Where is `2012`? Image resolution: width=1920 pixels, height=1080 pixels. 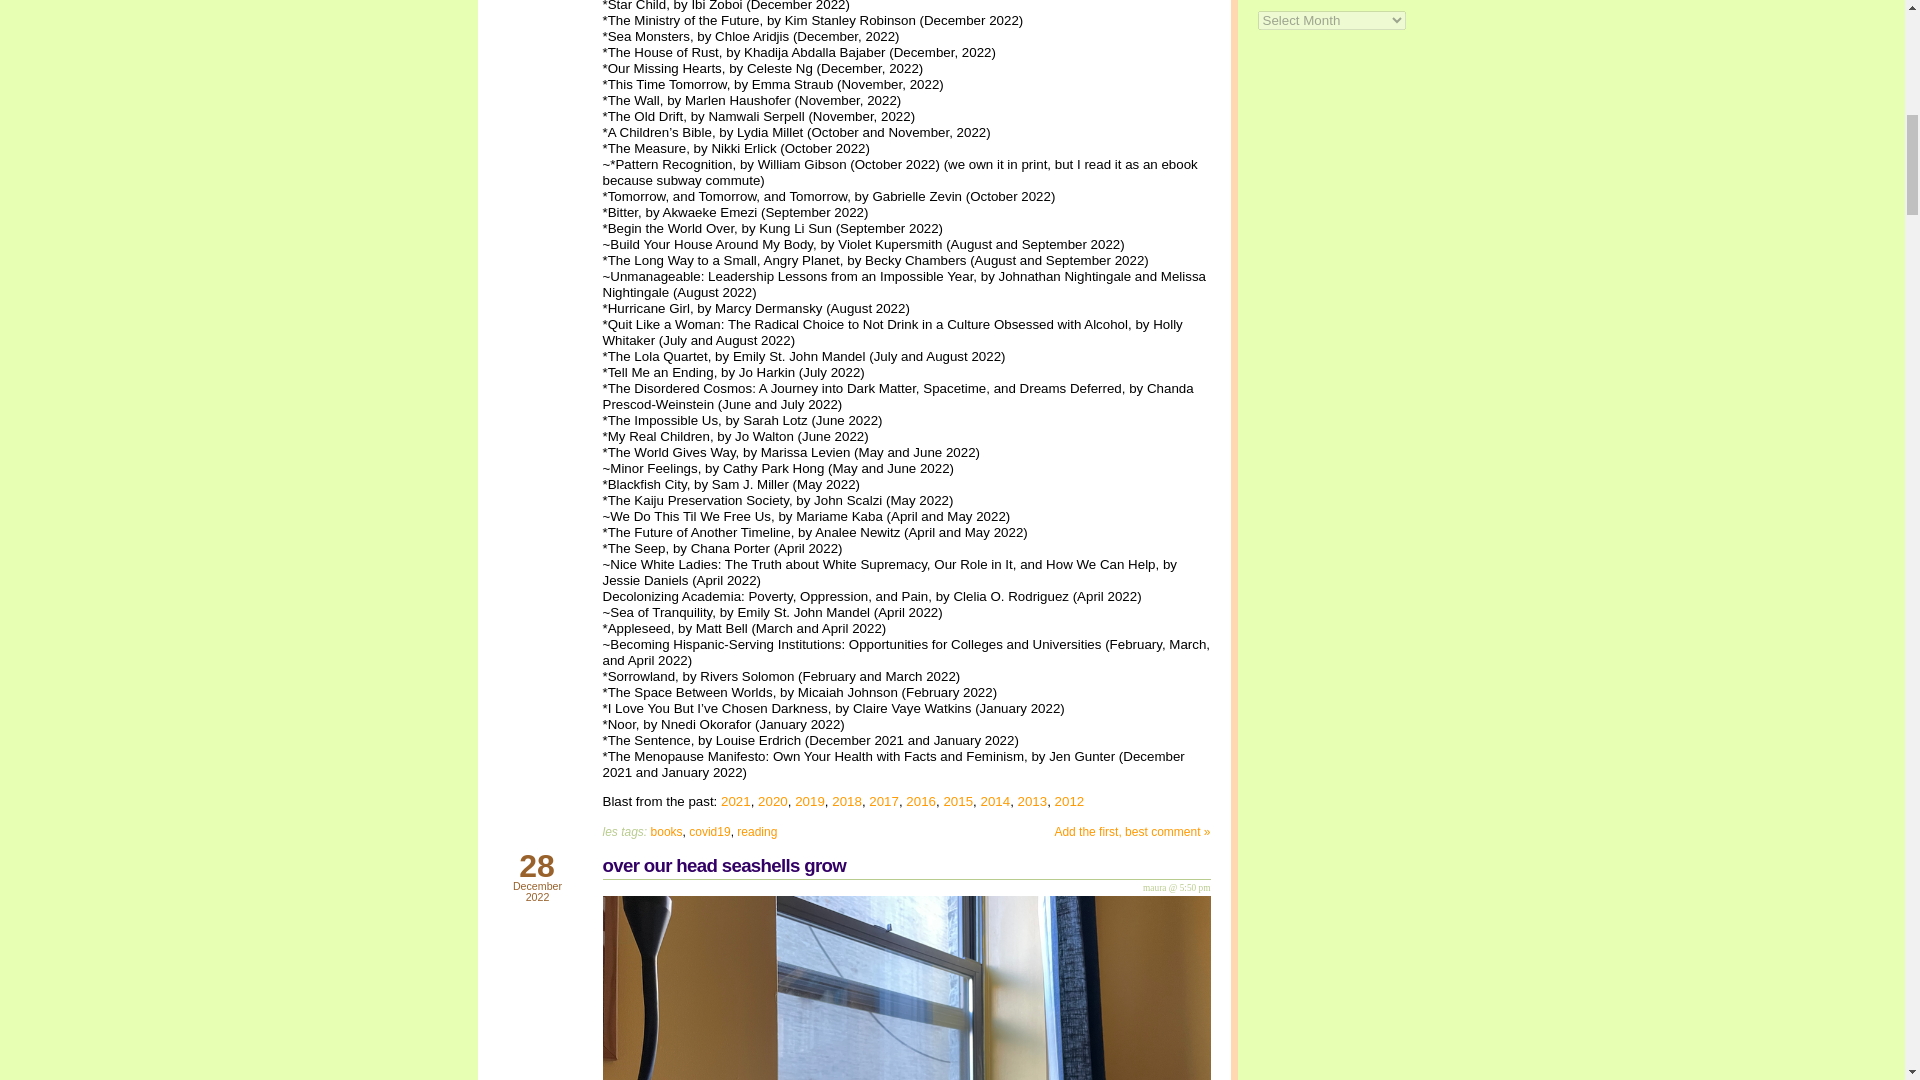
2012 is located at coordinates (1069, 800).